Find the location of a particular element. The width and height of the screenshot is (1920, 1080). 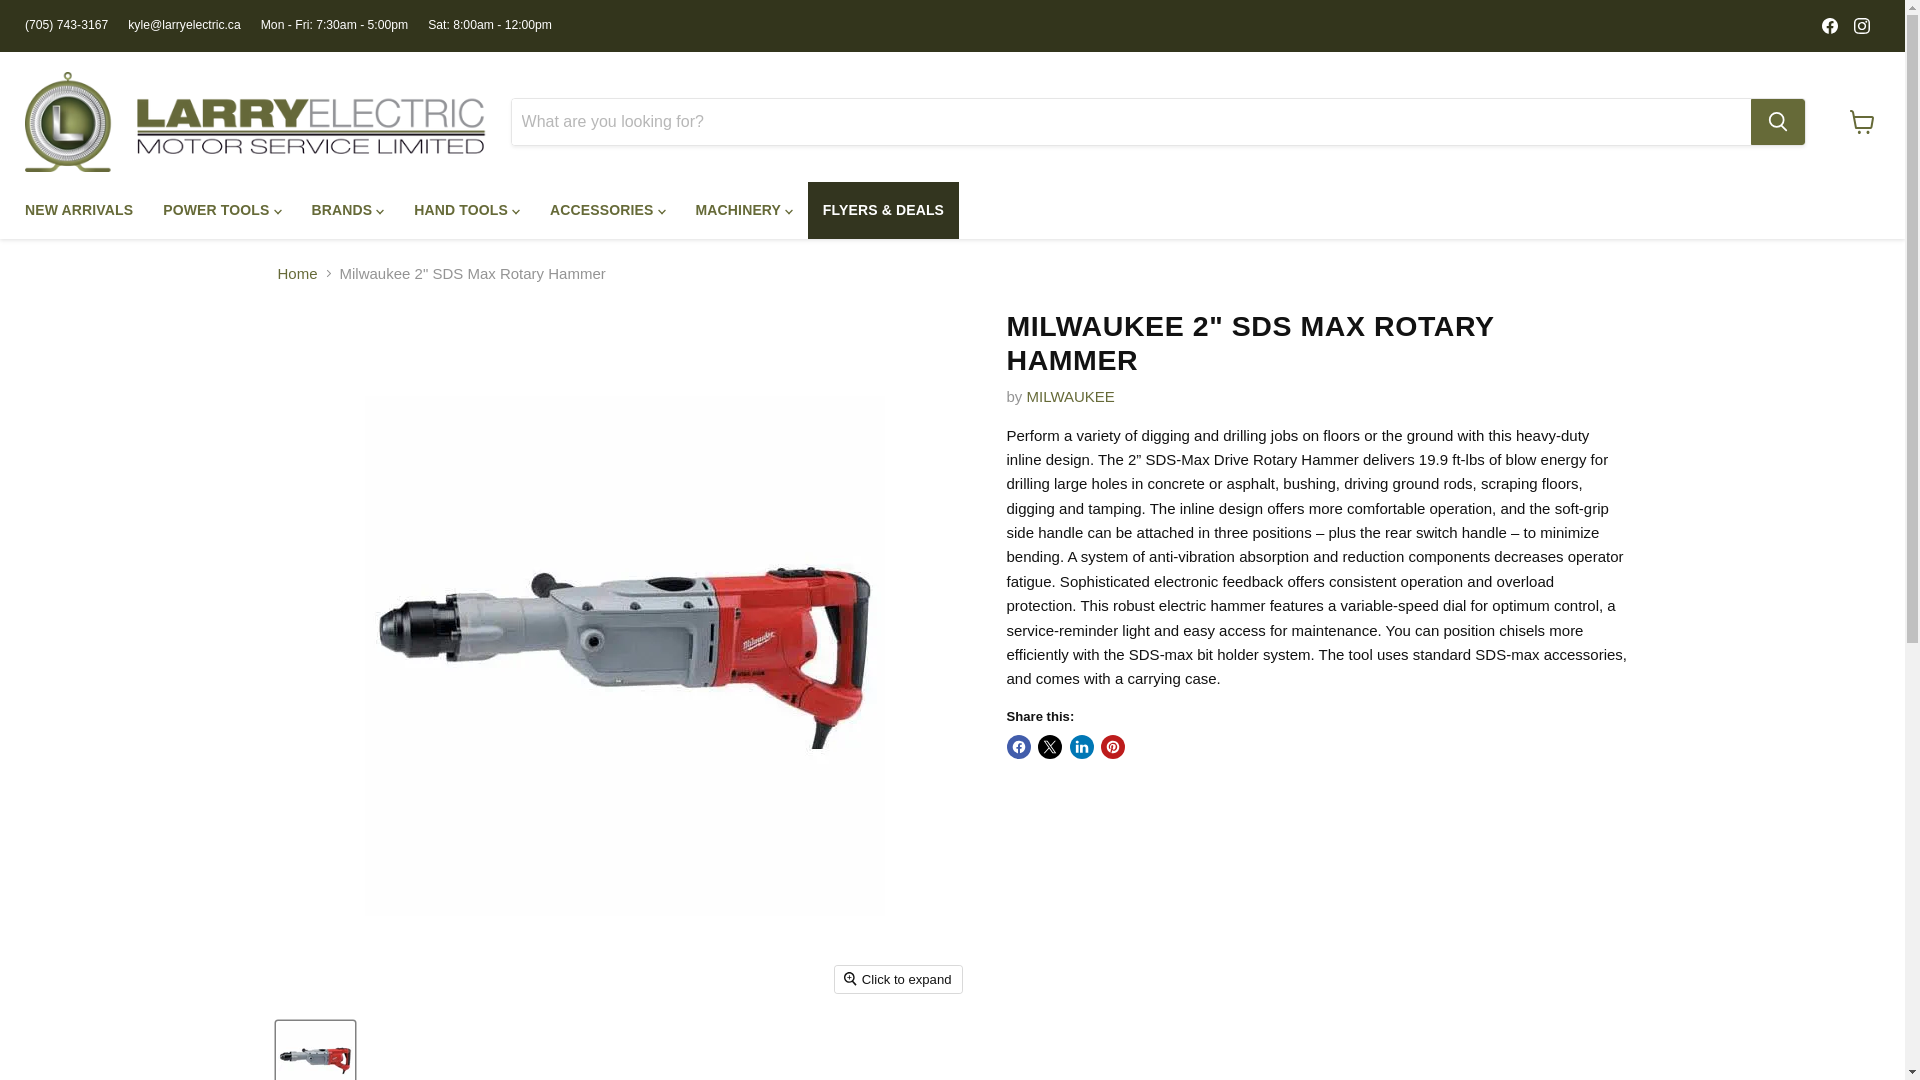

NEW ARRIVALS is located at coordinates (78, 210).